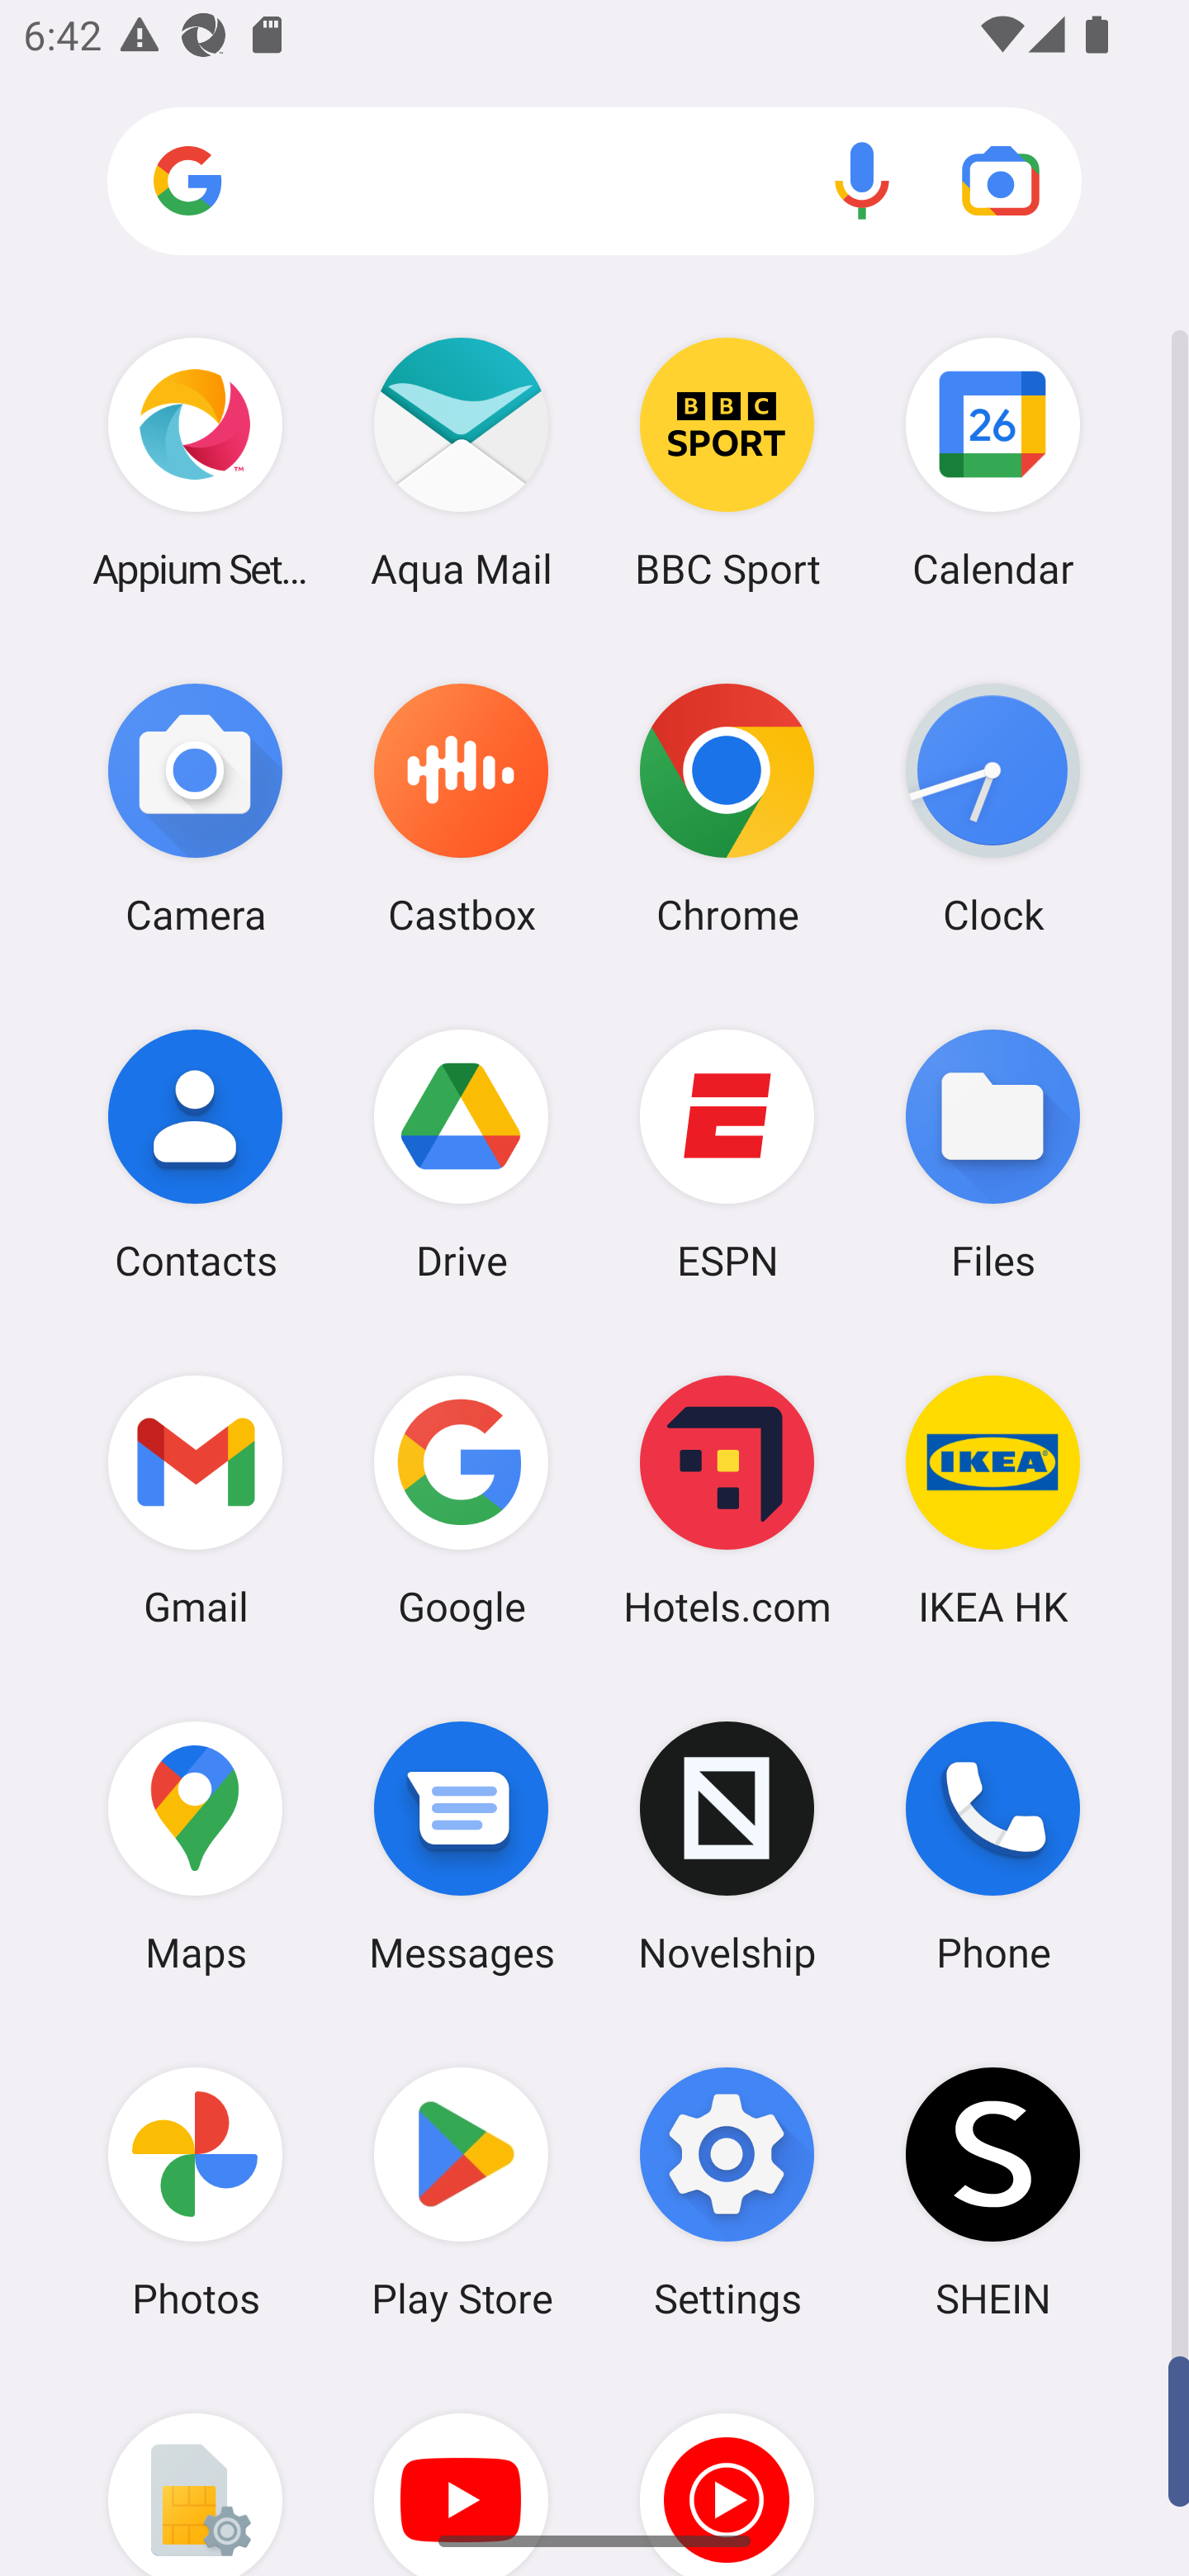 The height and width of the screenshot is (2576, 1189). Describe the element at coordinates (727, 2192) in the screenshot. I see `Settings` at that location.